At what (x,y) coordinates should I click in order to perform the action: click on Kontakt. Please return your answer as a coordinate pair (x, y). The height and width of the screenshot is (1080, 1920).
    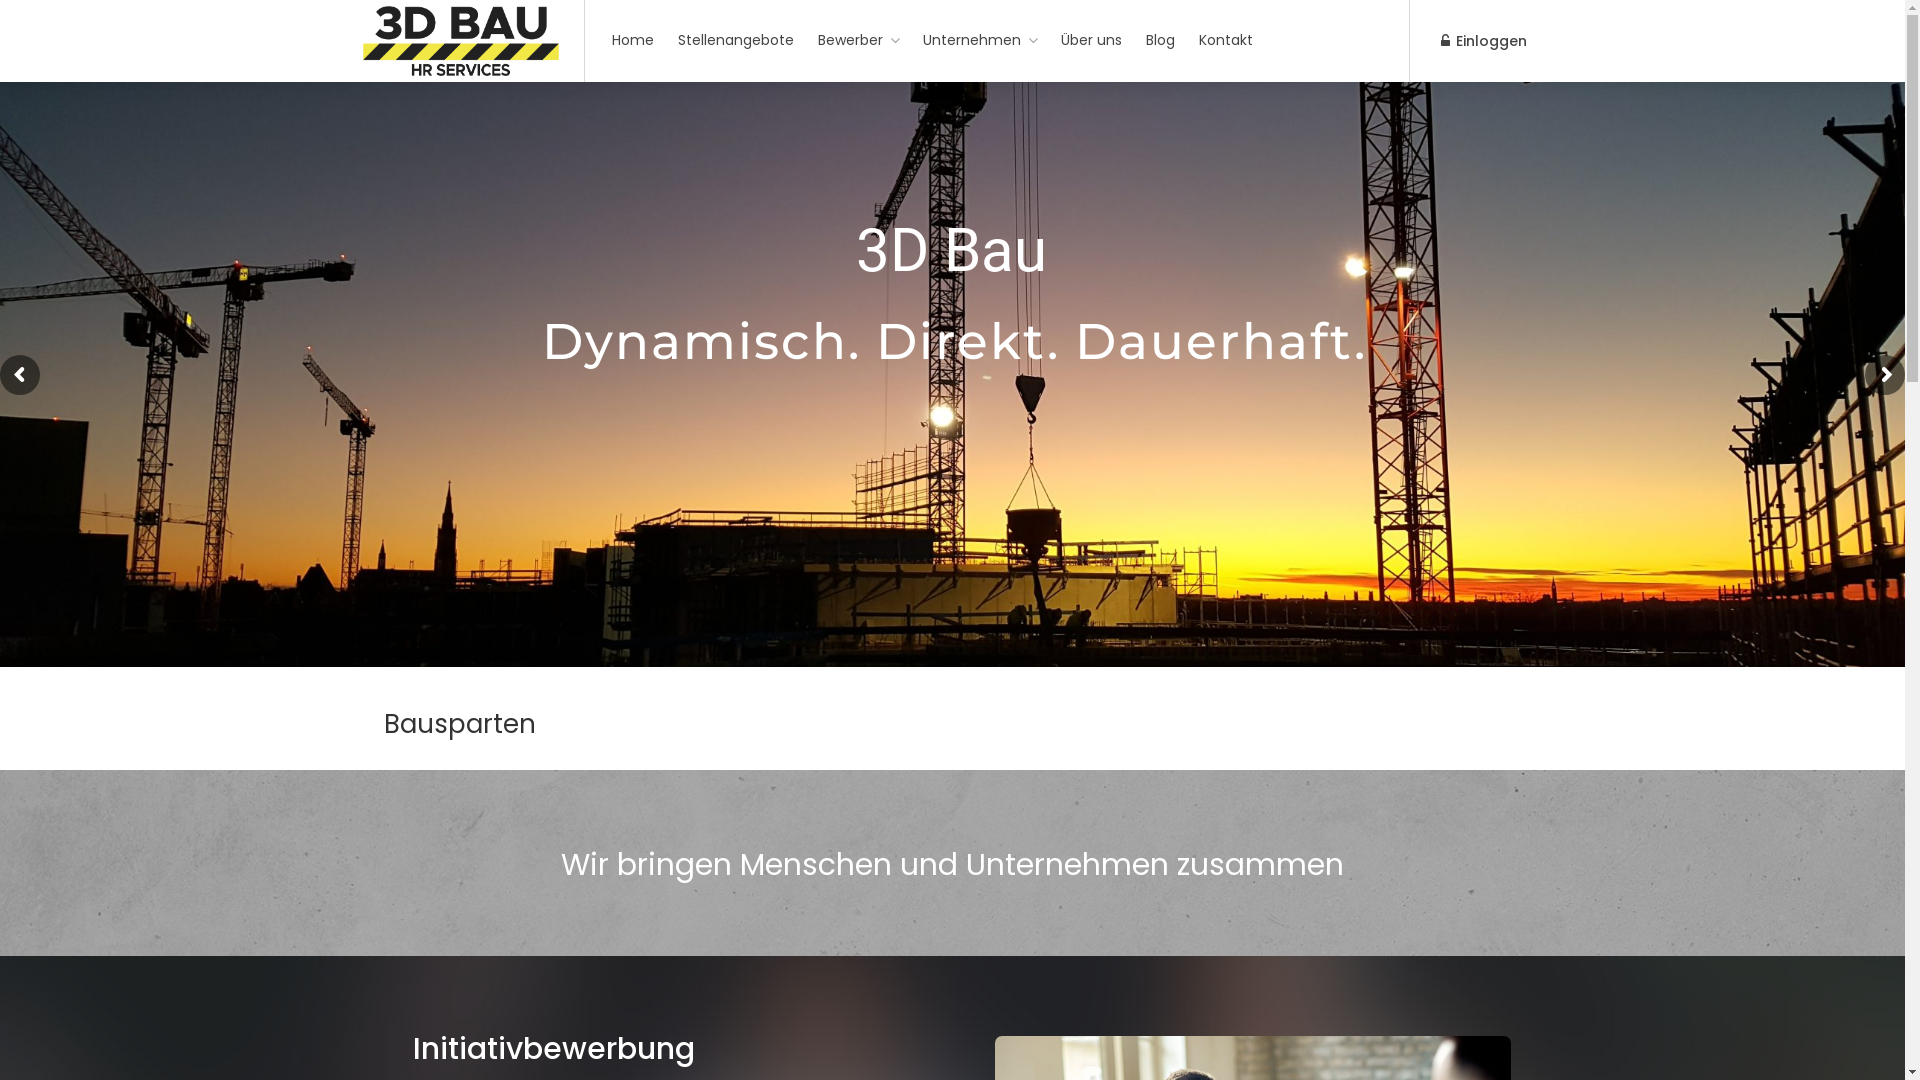
    Looking at the image, I should click on (1226, 40).